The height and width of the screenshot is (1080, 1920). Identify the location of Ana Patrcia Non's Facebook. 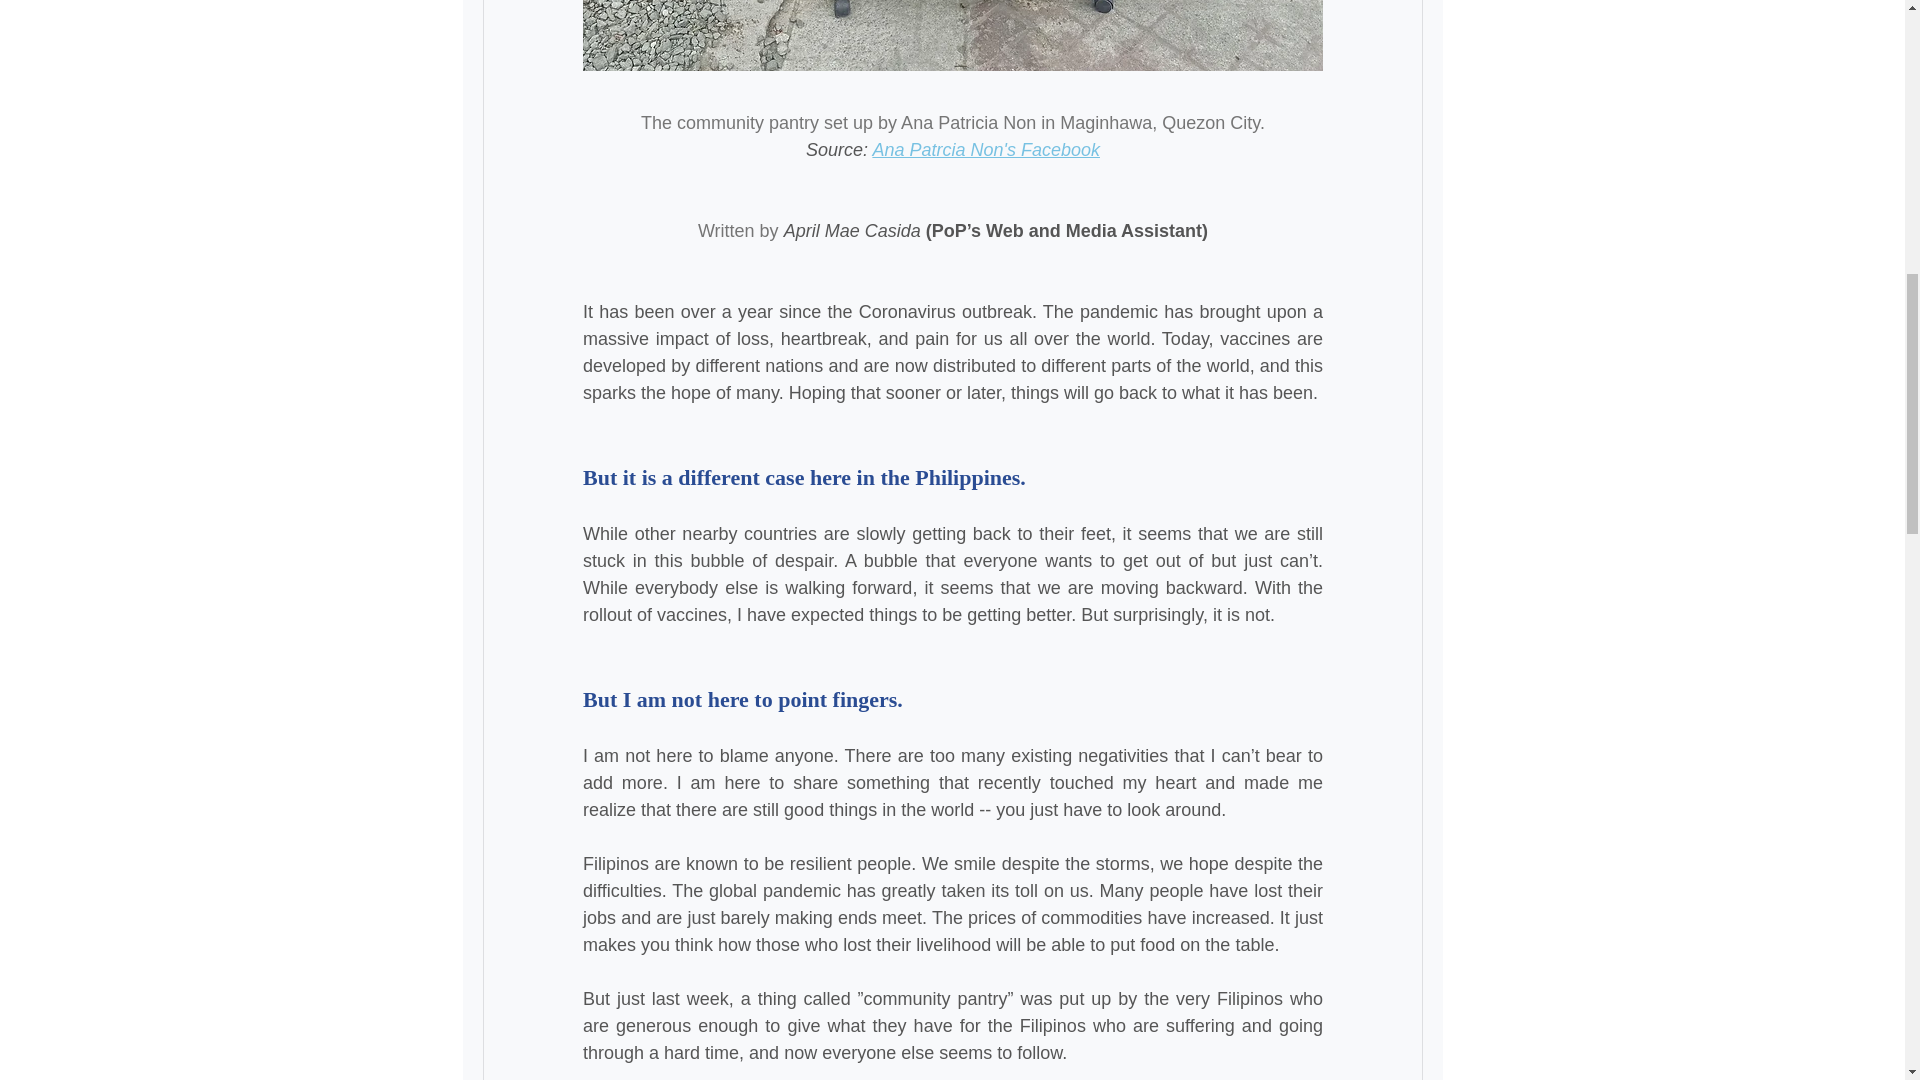
(986, 150).